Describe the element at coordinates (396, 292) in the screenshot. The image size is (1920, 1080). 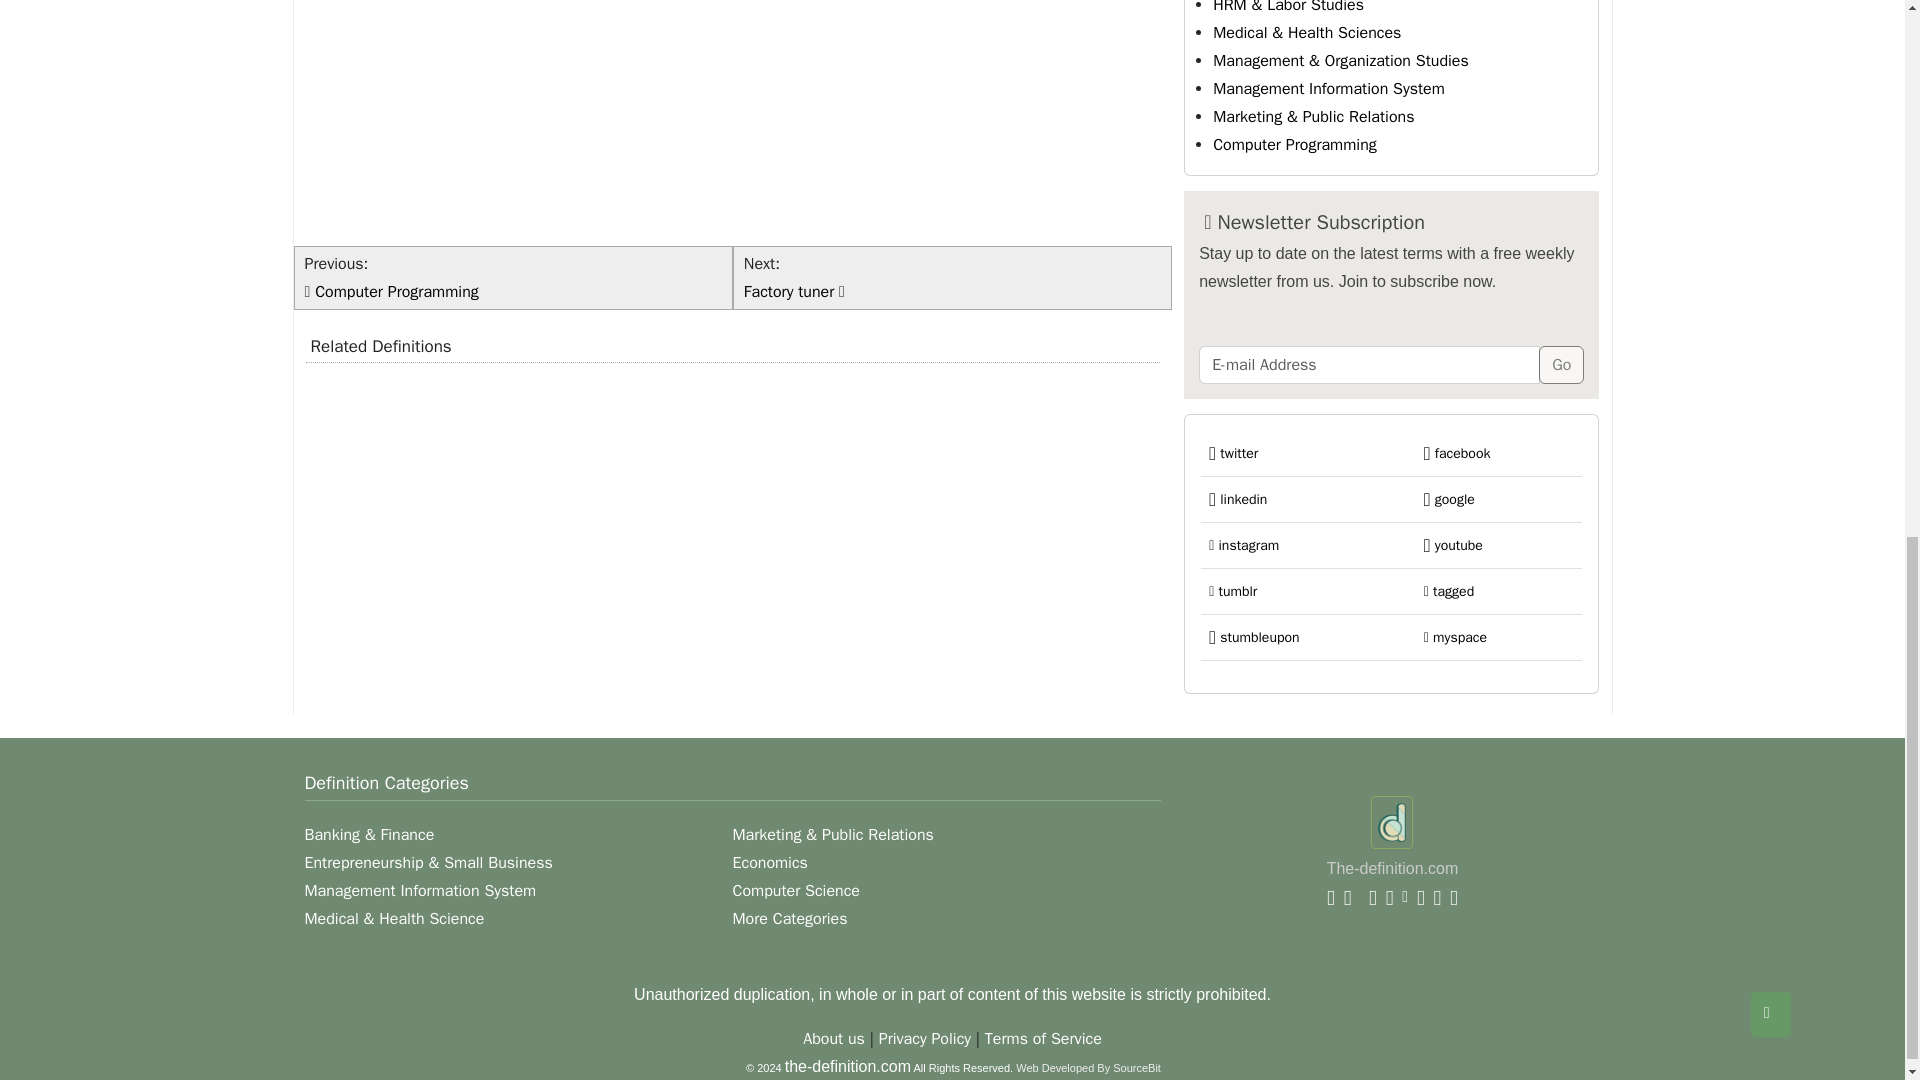
I see `Computer Programming` at that location.